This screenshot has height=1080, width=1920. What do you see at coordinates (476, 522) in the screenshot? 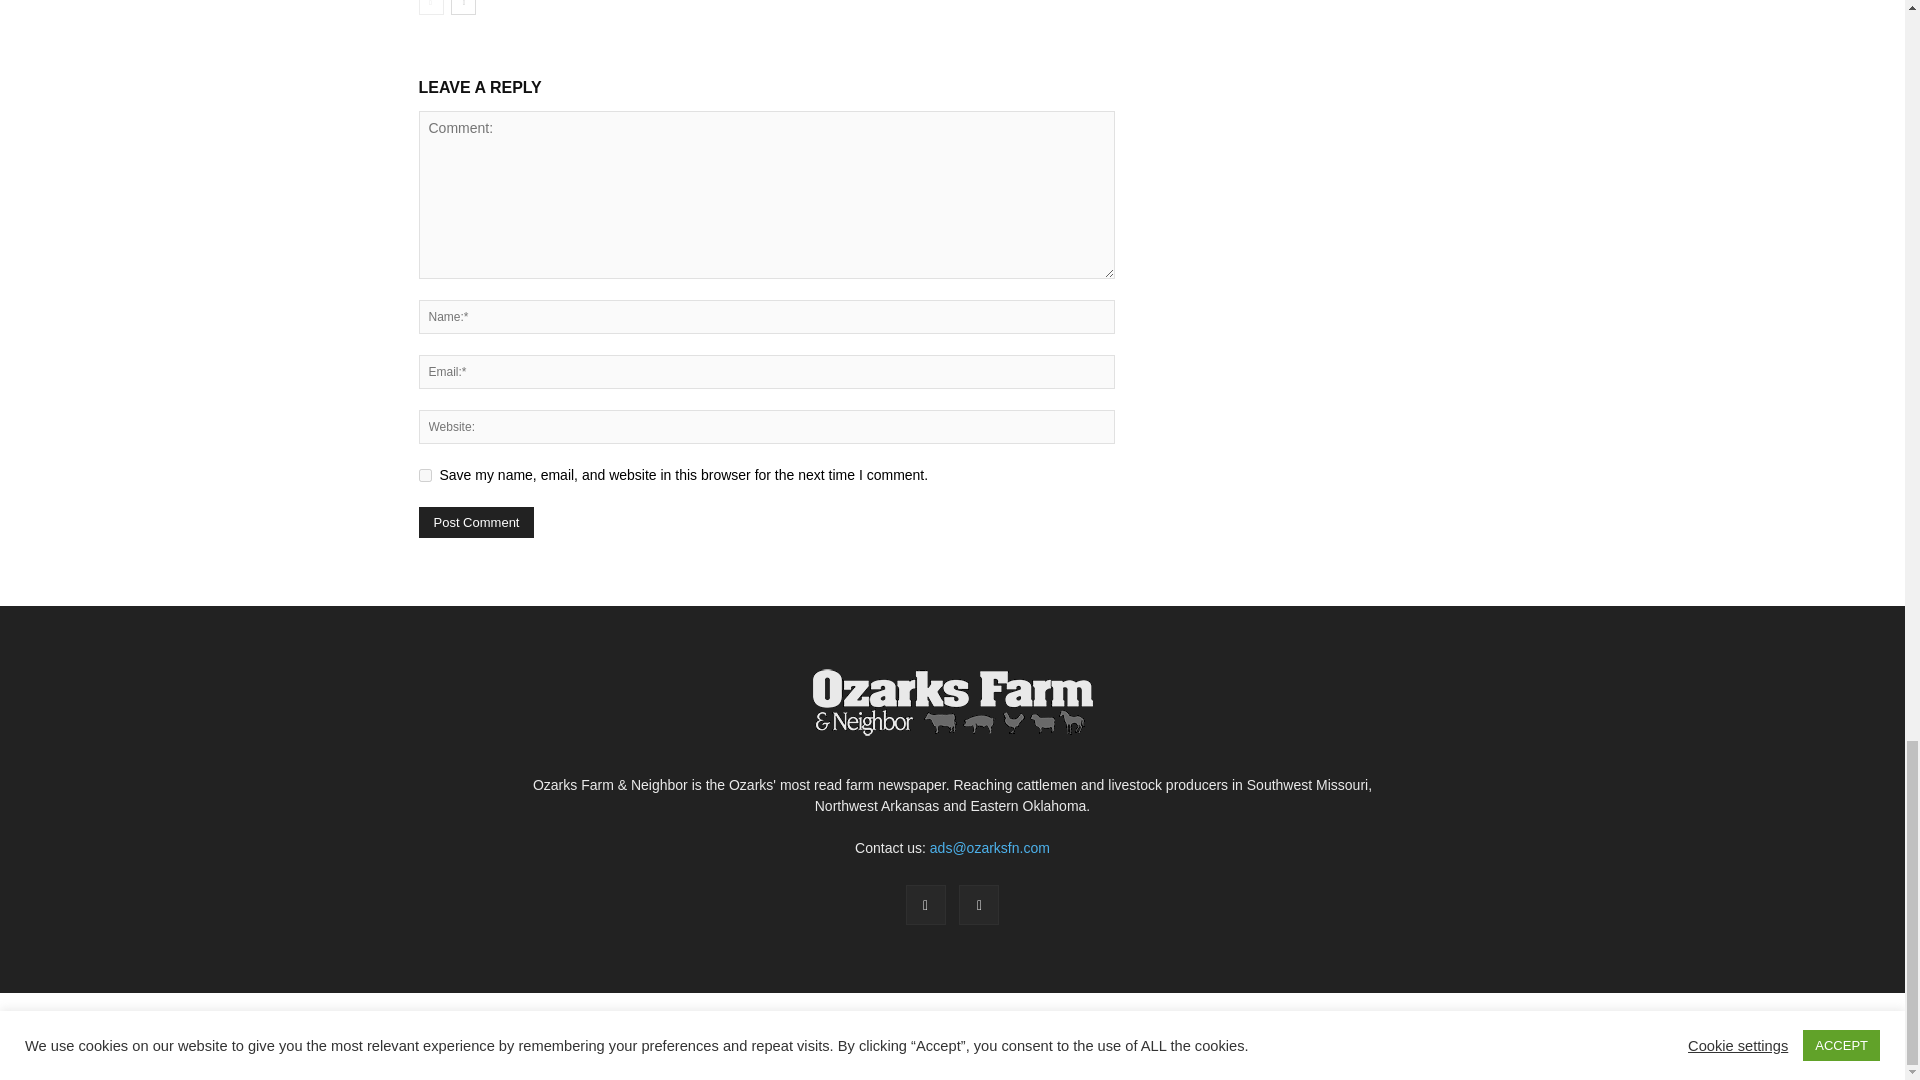
I see `Post Comment` at bounding box center [476, 522].